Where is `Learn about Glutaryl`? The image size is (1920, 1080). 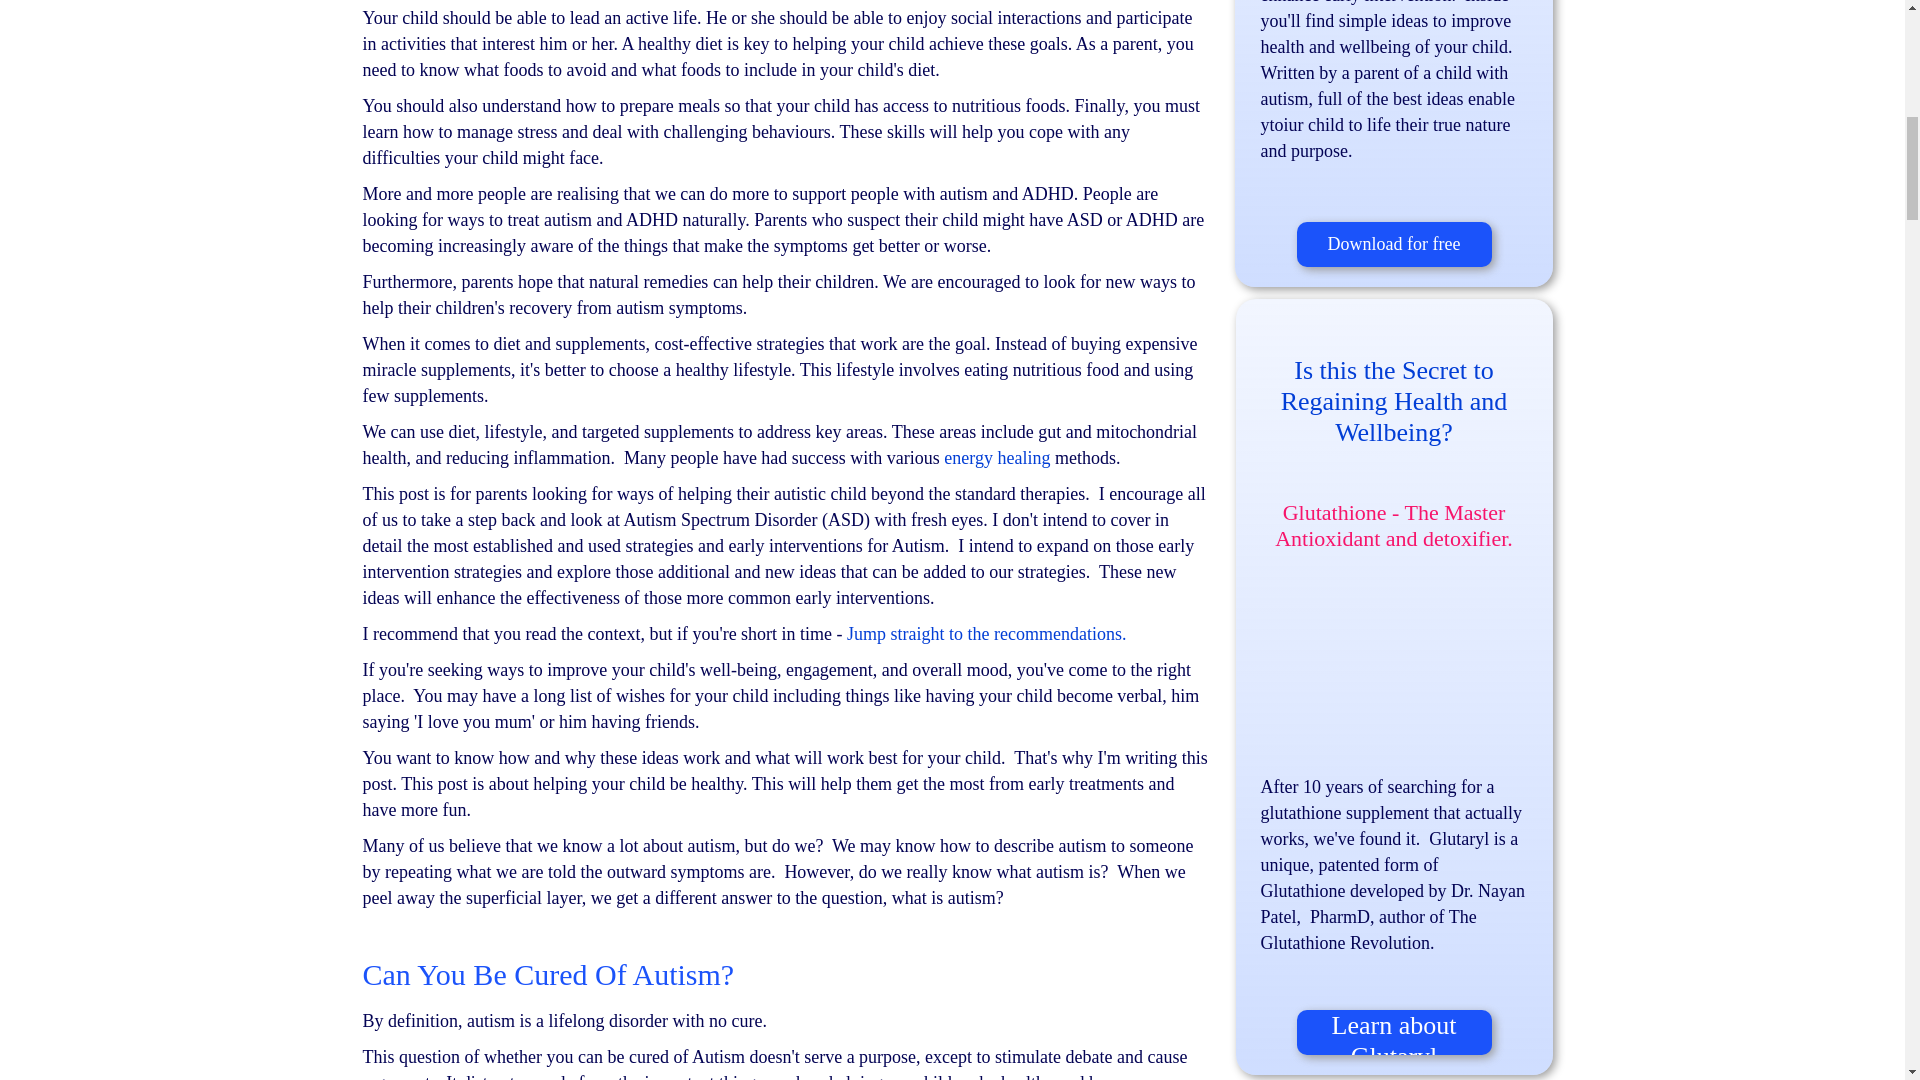
Learn about Glutaryl is located at coordinates (1394, 1032).